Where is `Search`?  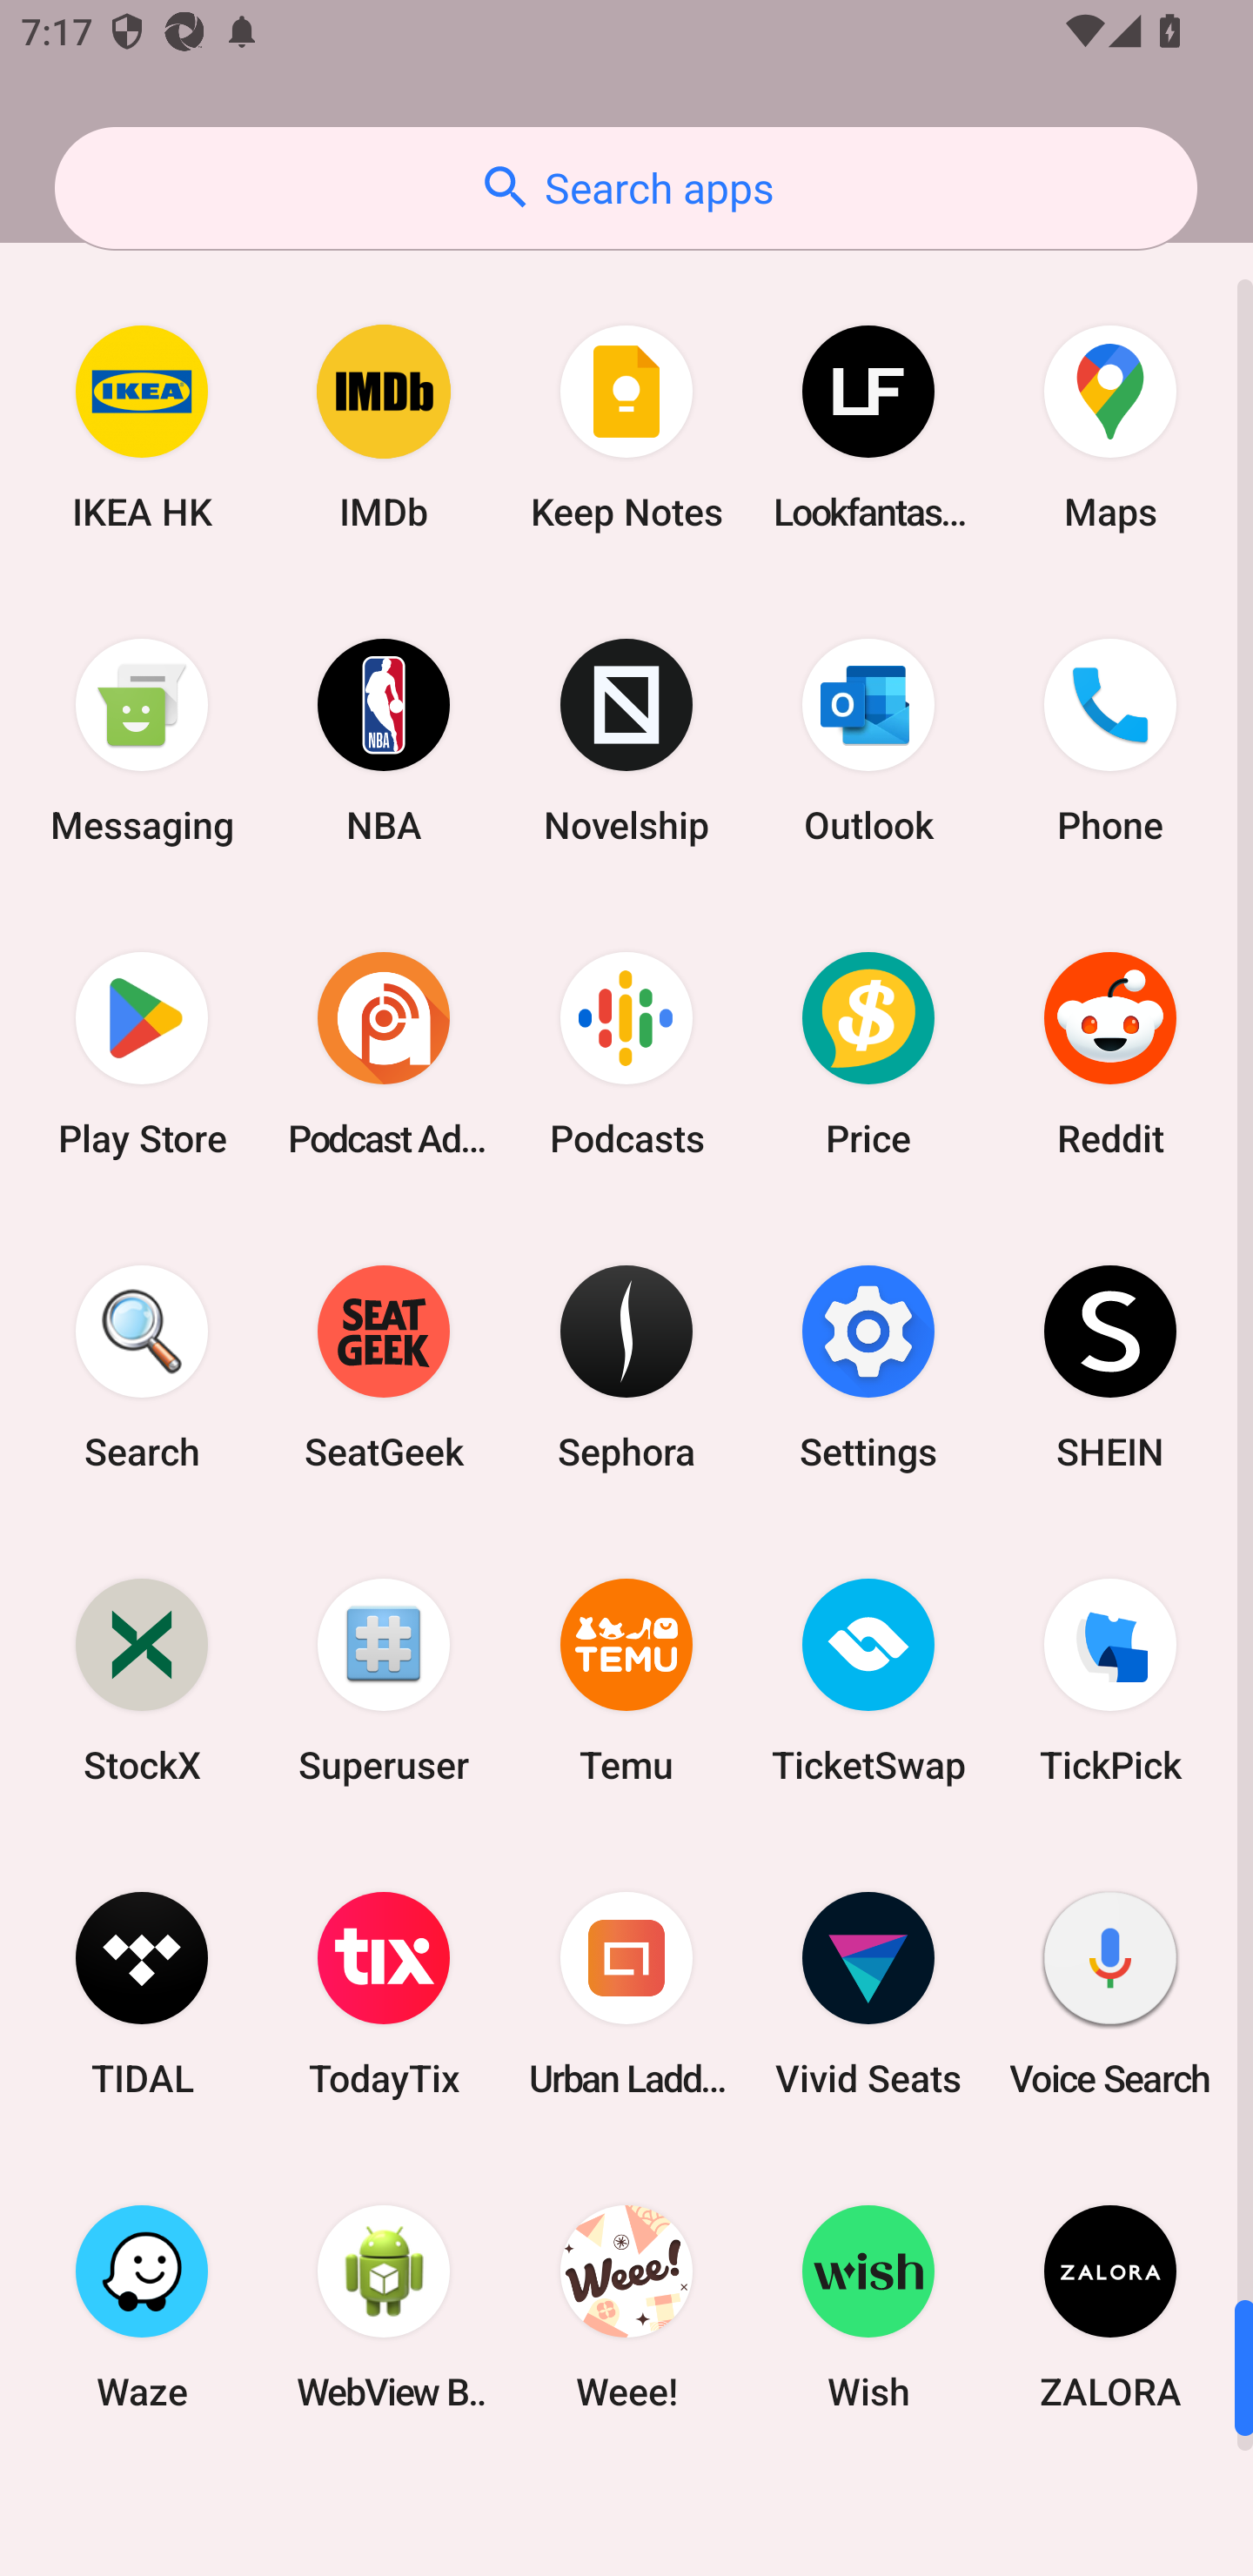 Search is located at coordinates (142, 1368).